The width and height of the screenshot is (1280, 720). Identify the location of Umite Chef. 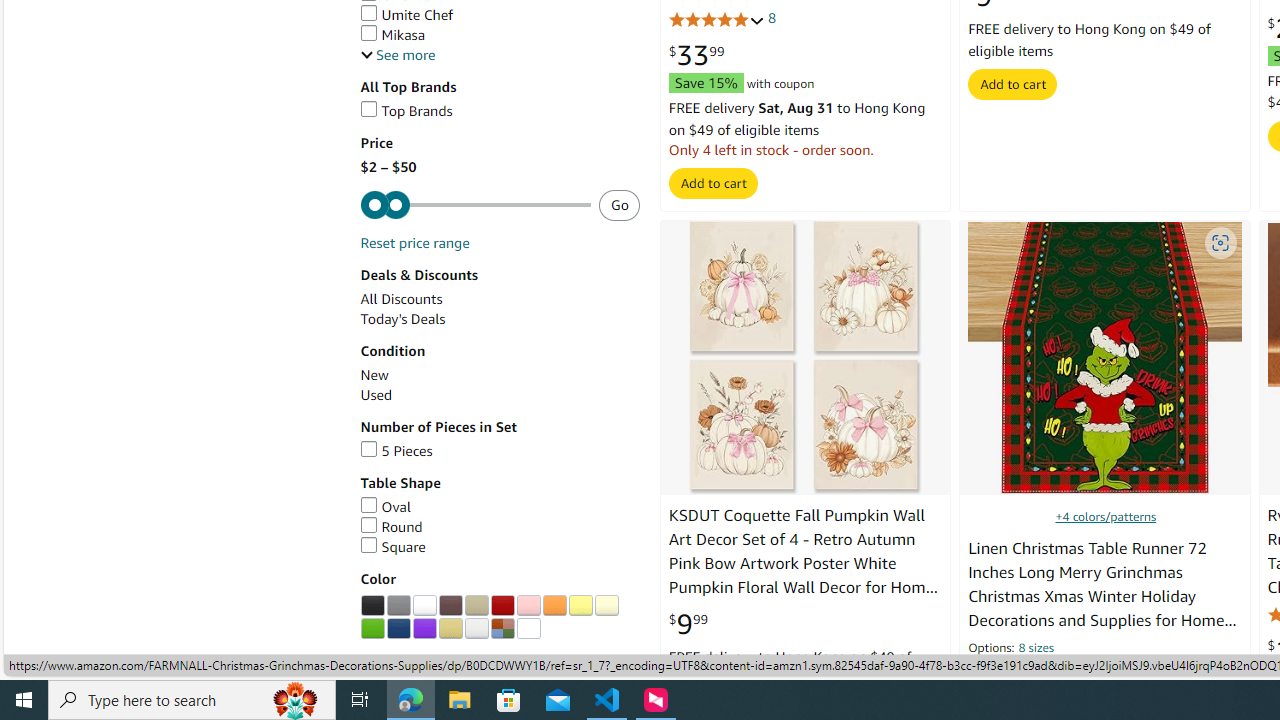
(406, 15).